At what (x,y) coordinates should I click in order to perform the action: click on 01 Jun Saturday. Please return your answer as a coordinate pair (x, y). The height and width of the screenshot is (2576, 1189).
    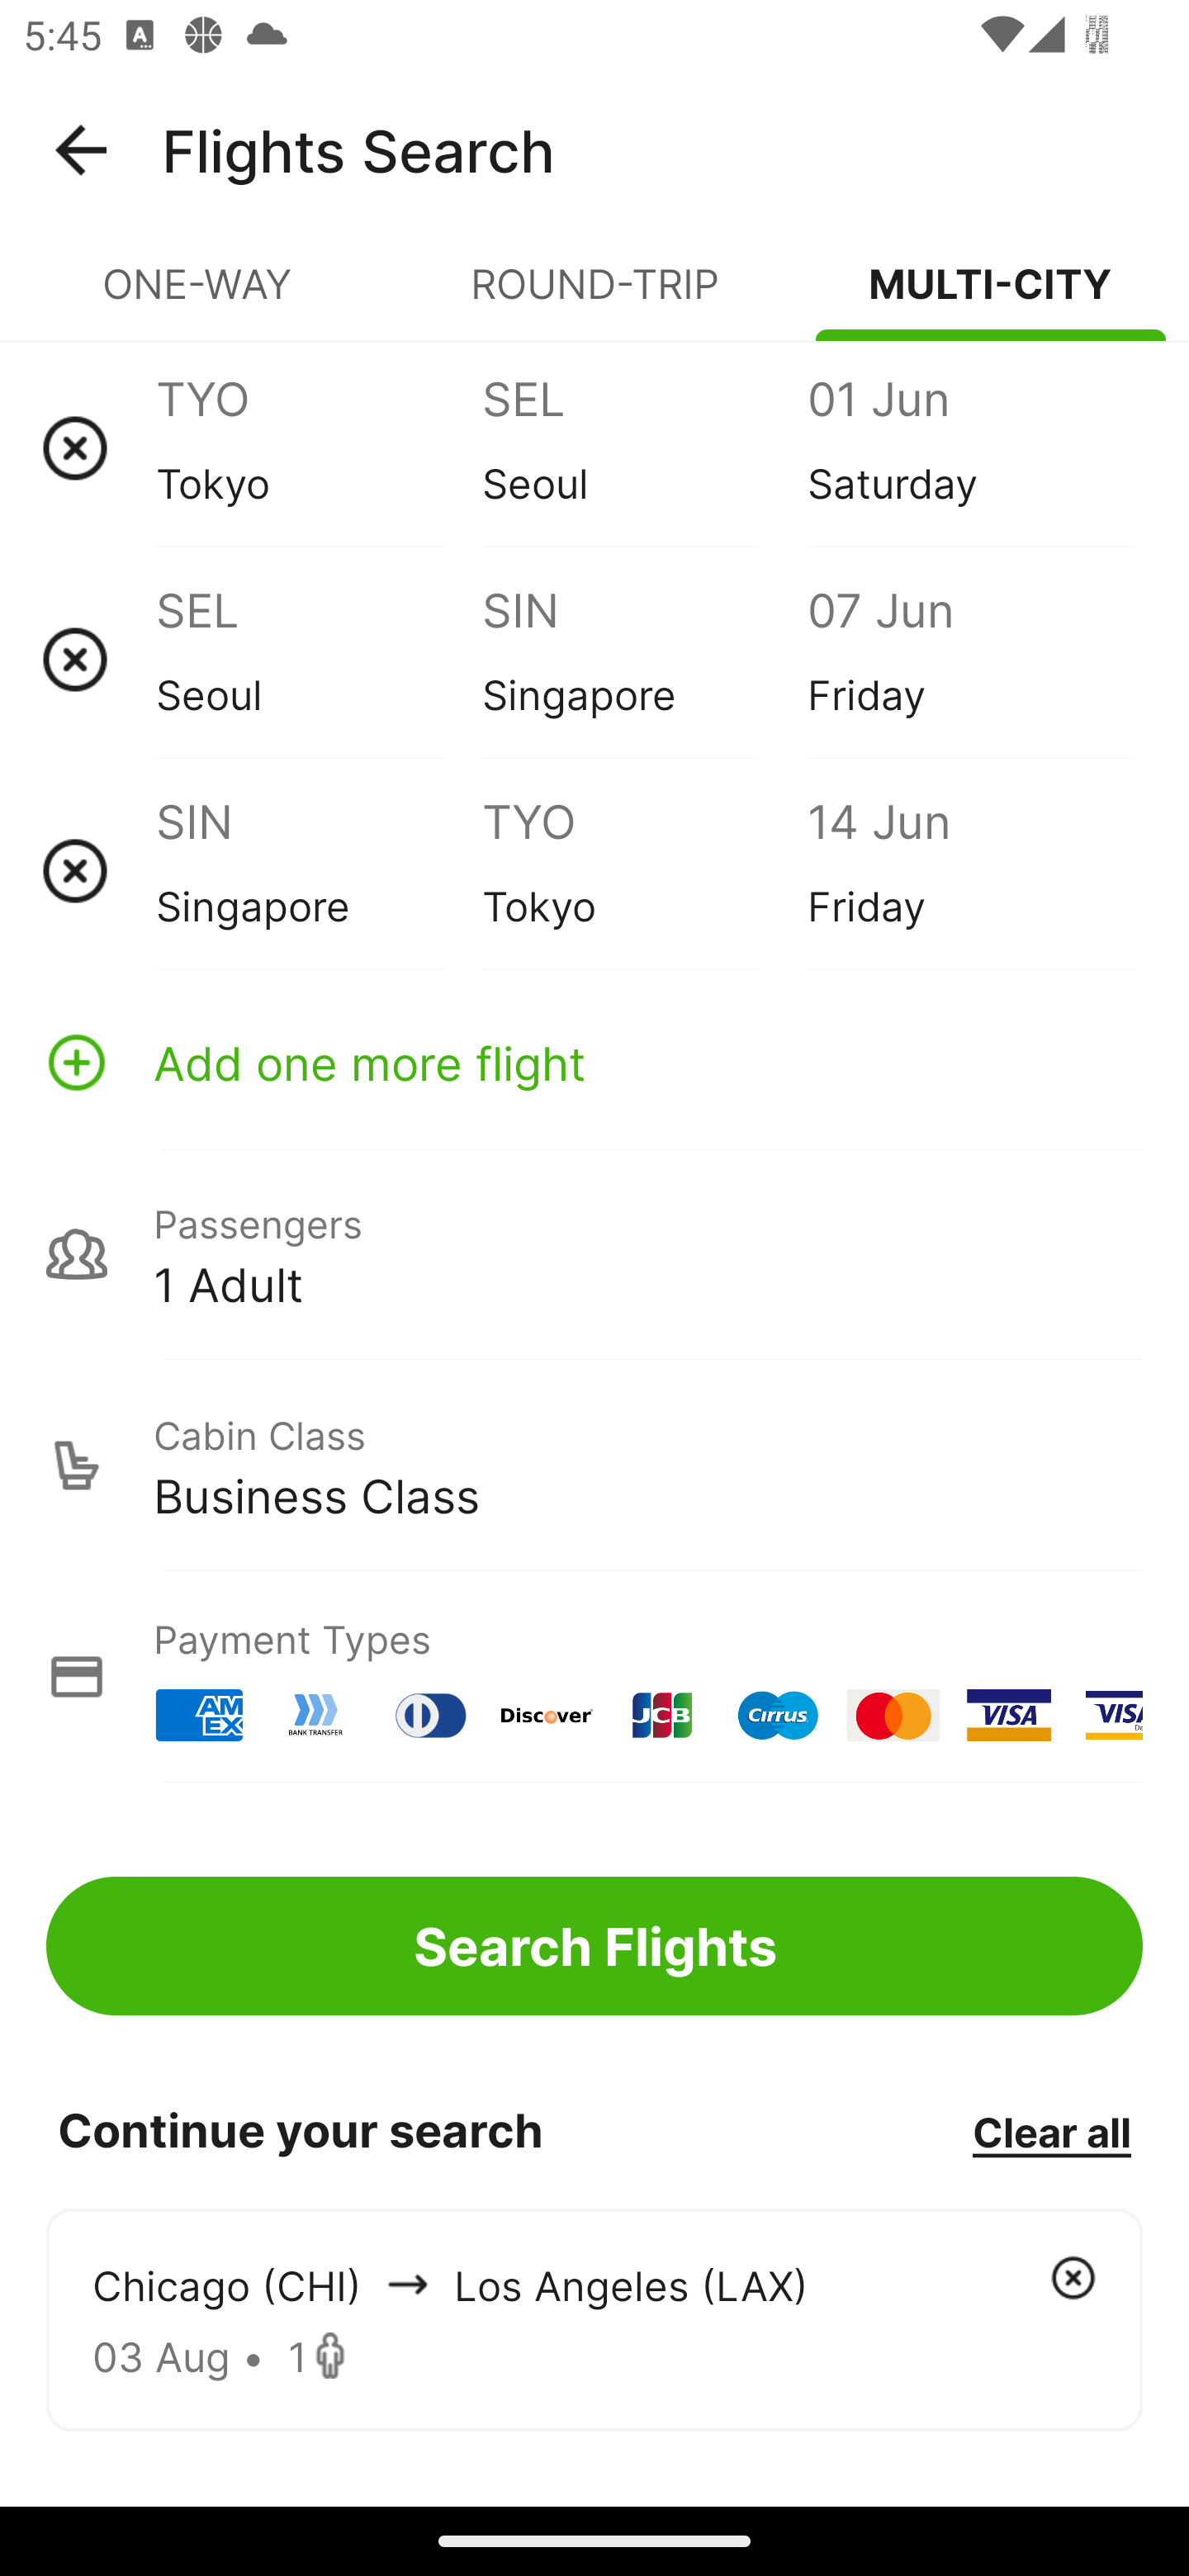
    Looking at the image, I should click on (969, 447).